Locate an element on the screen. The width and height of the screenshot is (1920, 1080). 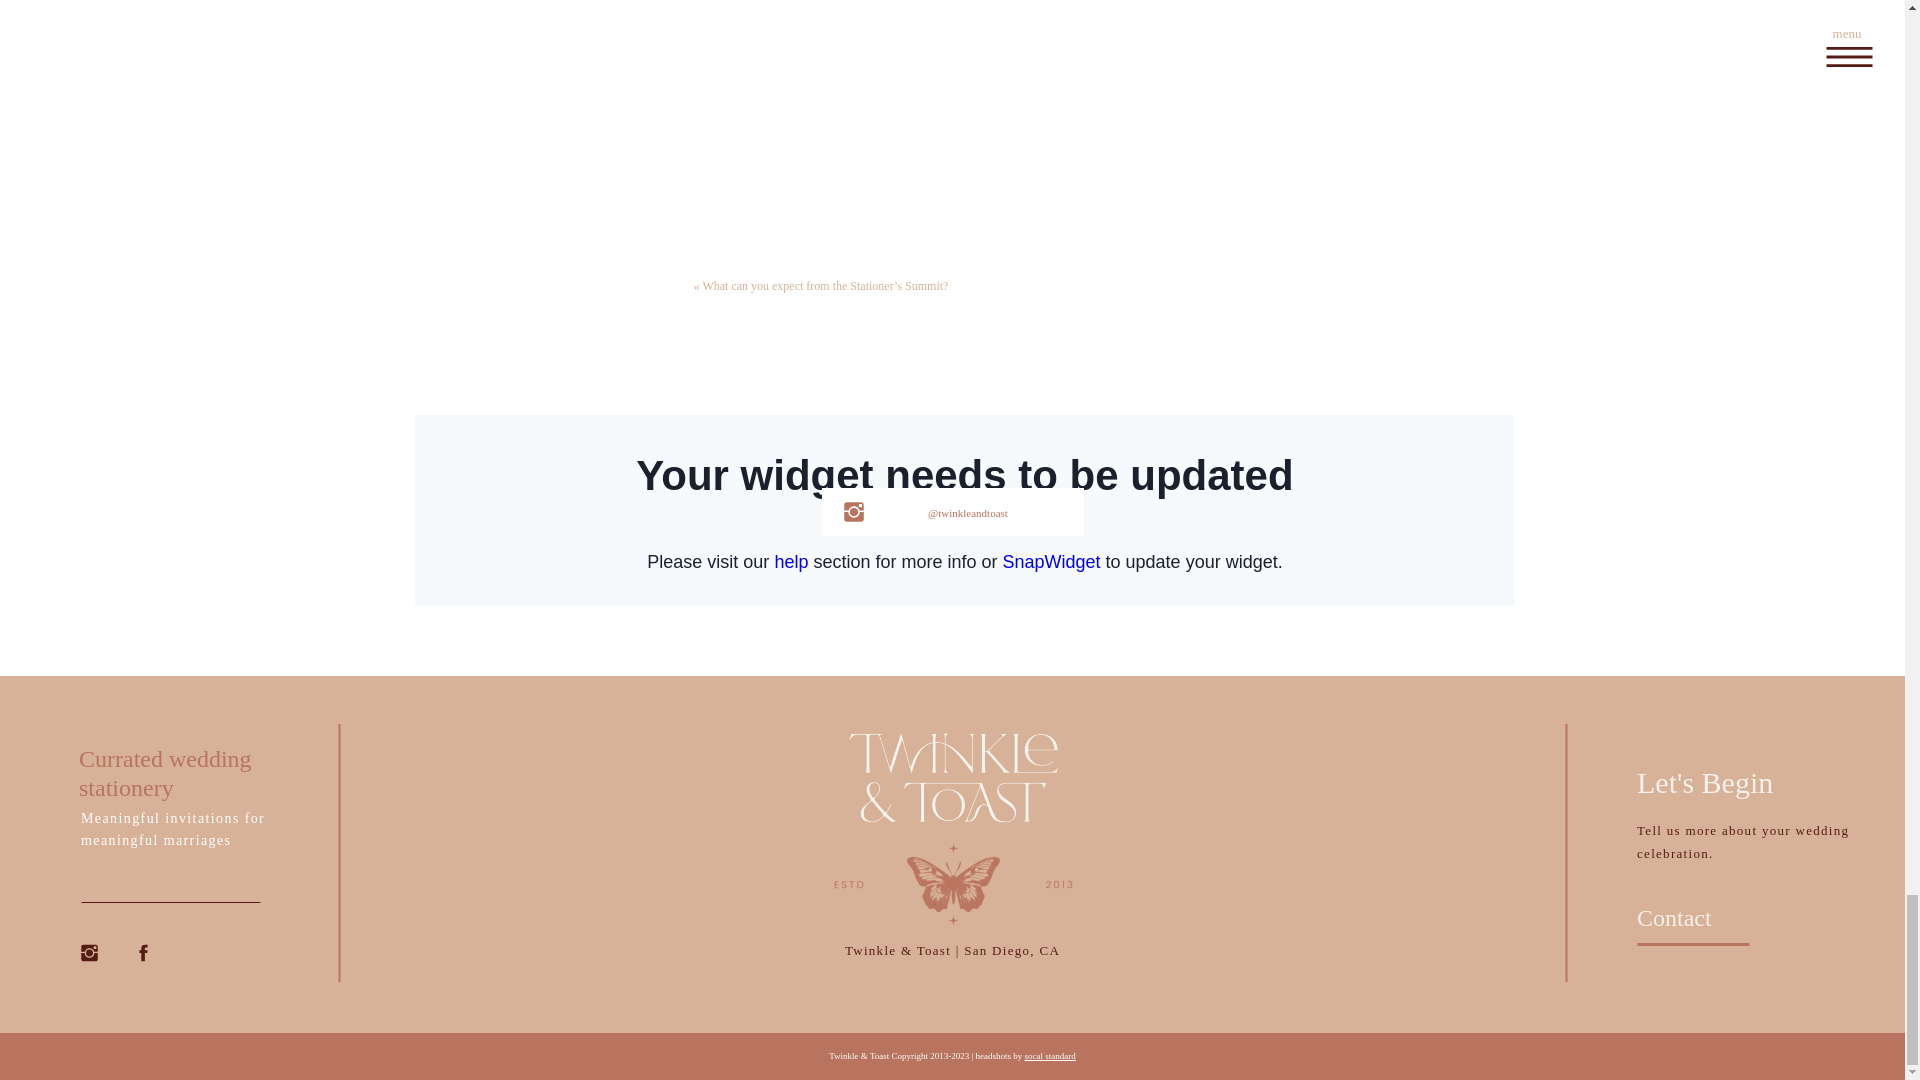
galleries is located at coordinates (860, 951).